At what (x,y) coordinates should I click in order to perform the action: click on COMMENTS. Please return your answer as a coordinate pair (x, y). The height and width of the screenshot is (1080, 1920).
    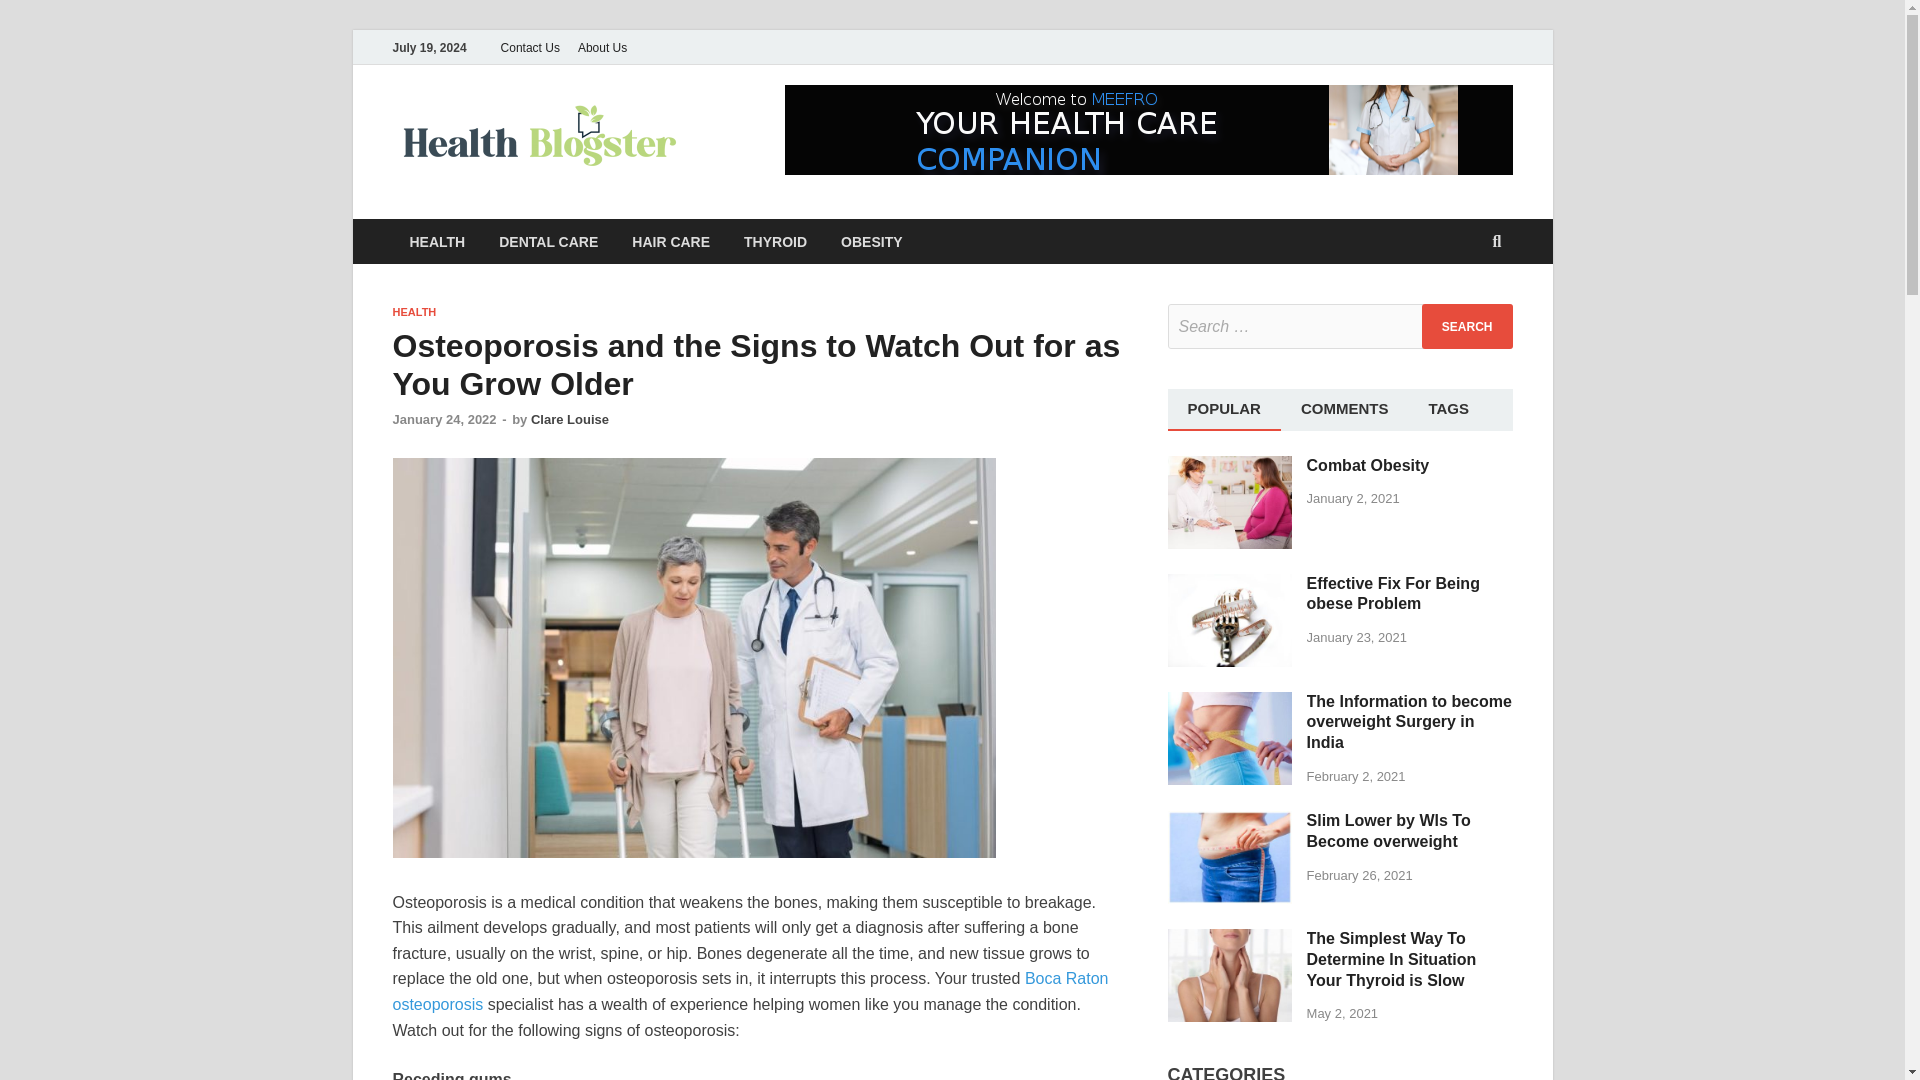
    Looking at the image, I should click on (1344, 408).